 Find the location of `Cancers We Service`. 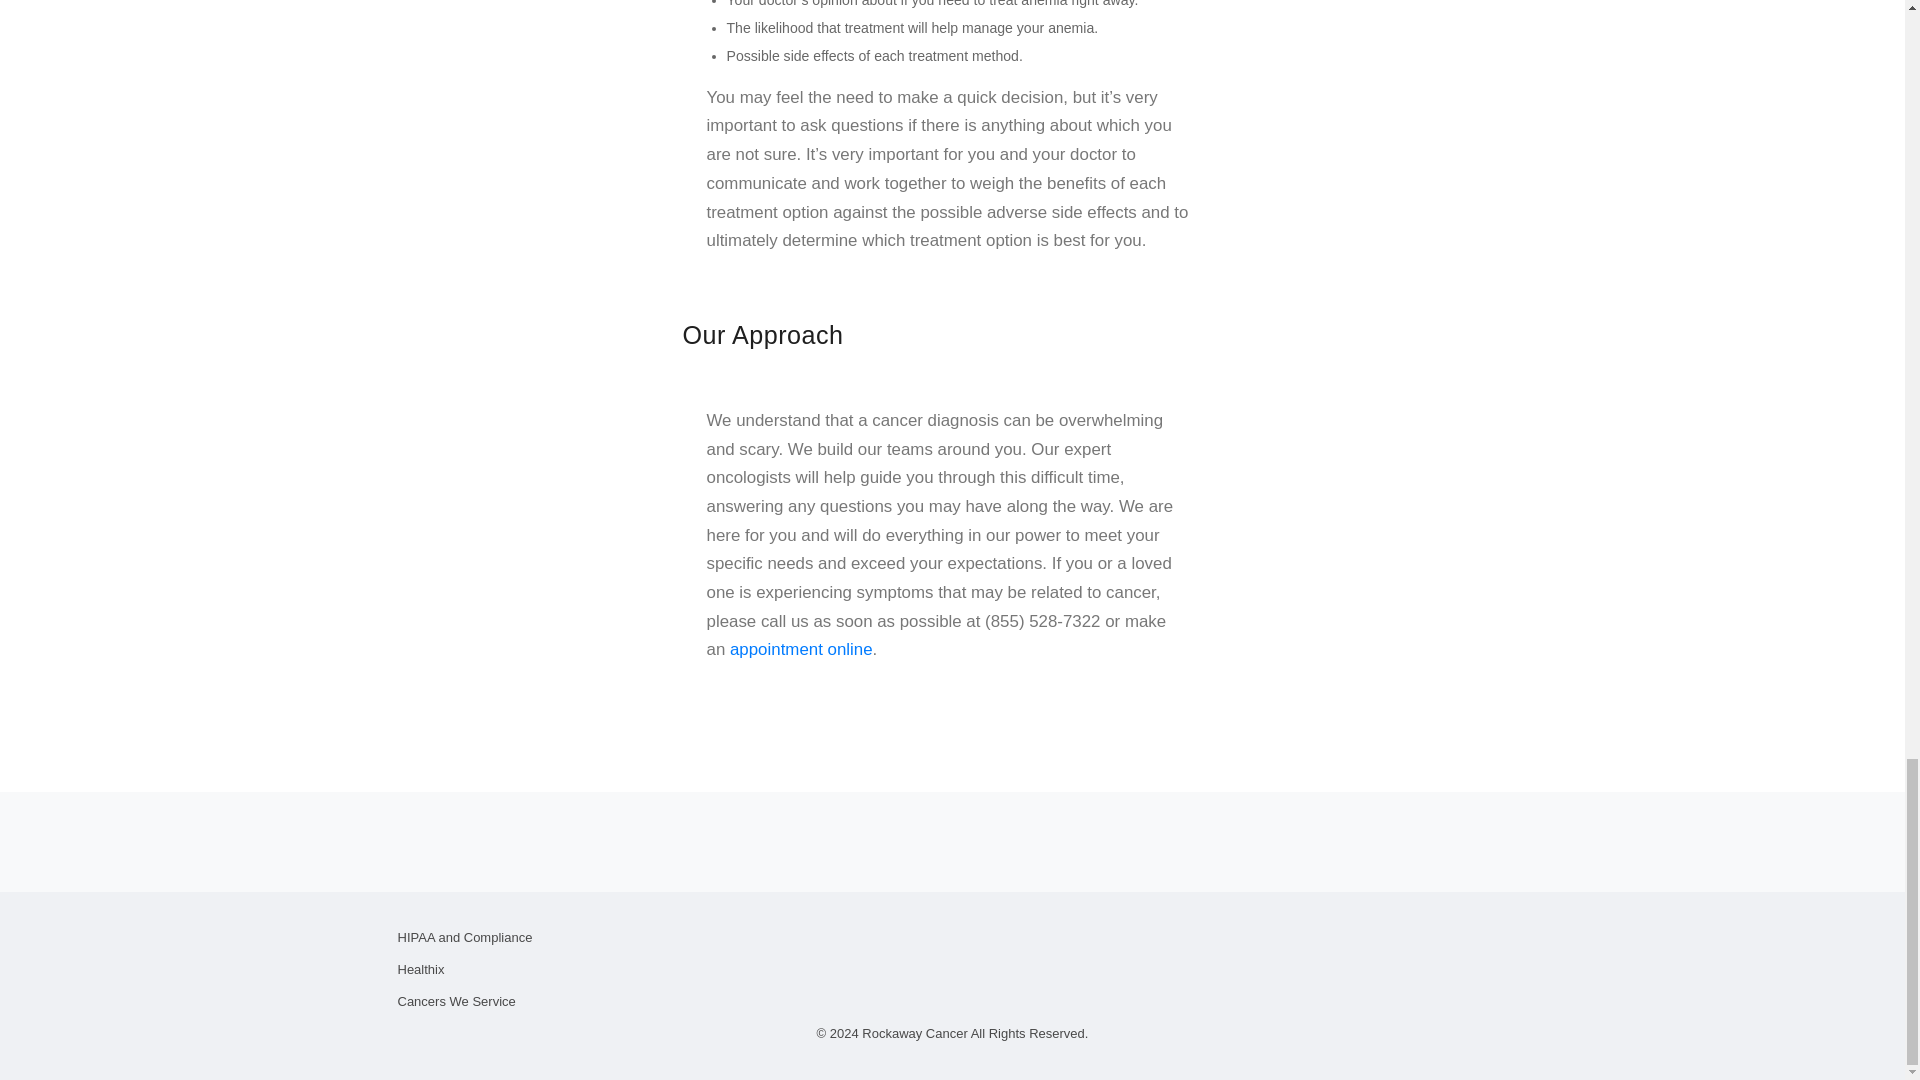

Cancers We Service is located at coordinates (456, 1000).